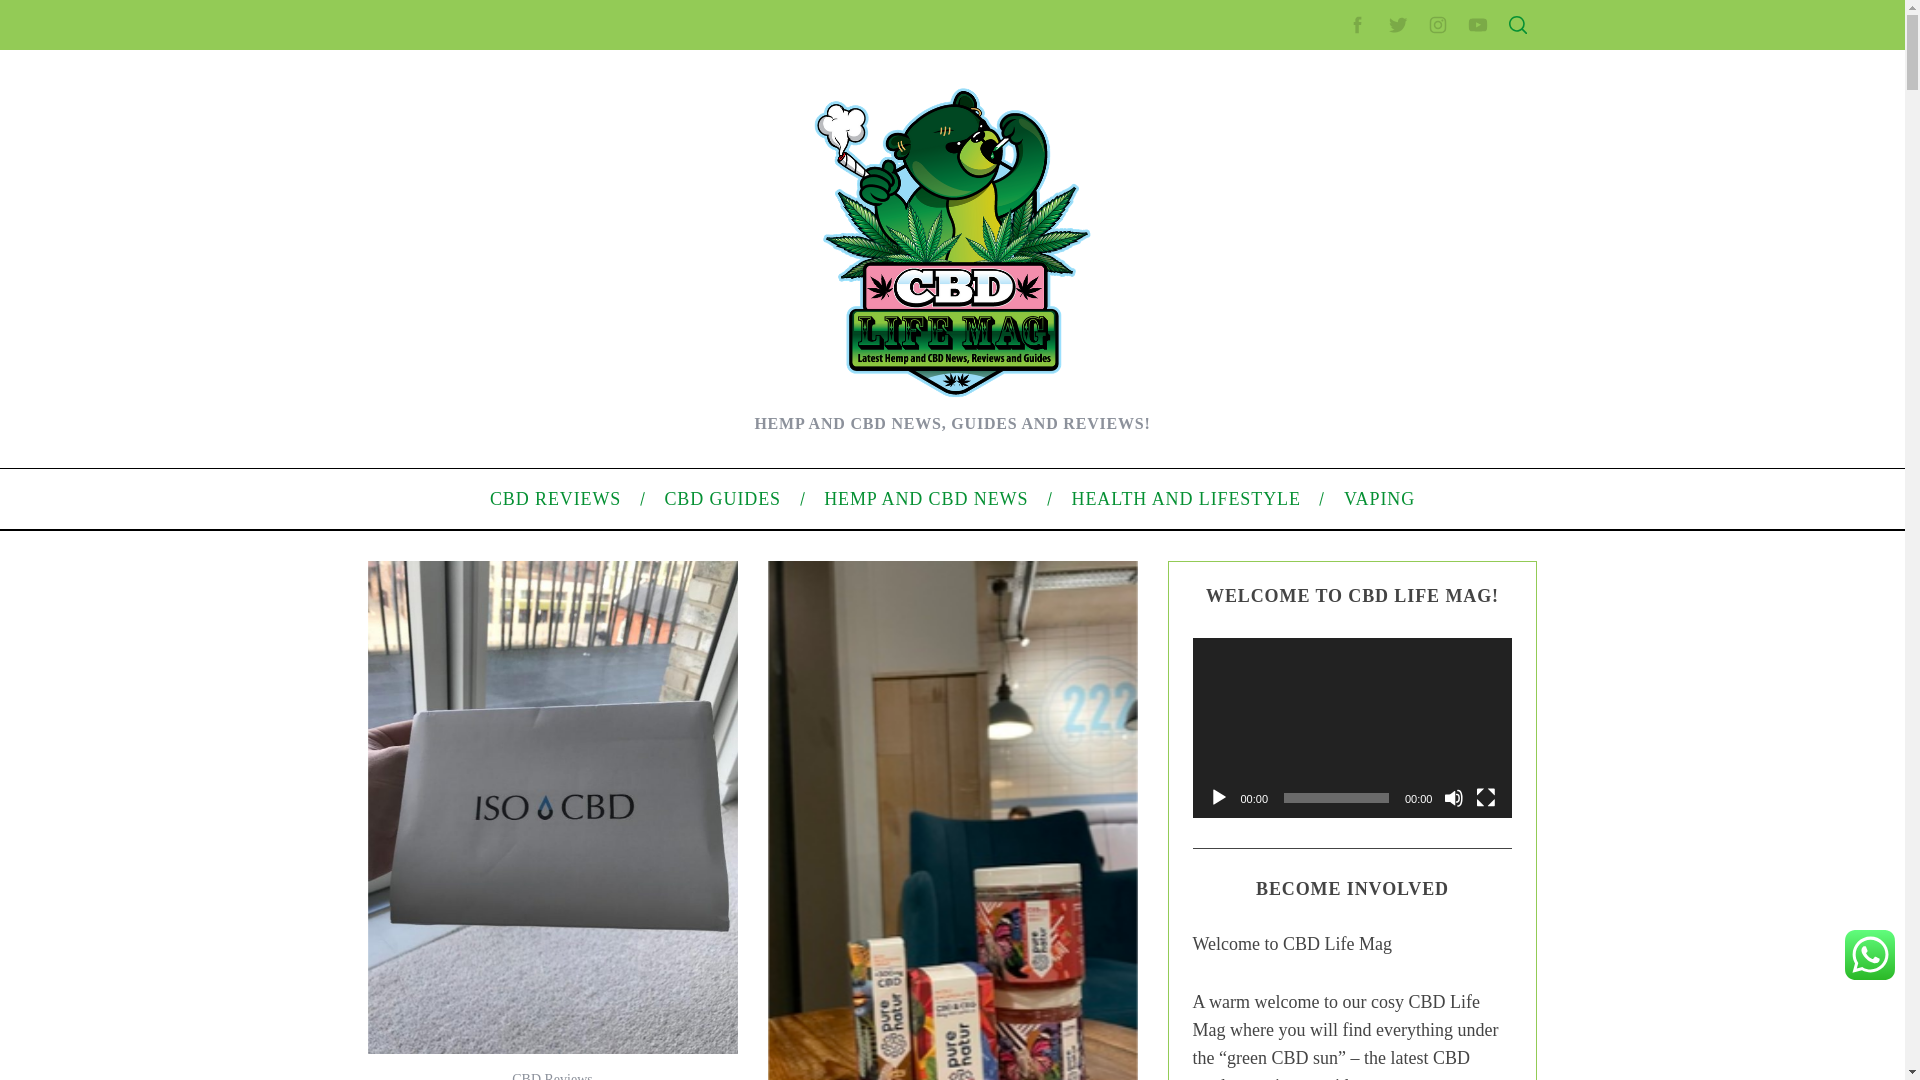  I want to click on discover this, so click(490, 605).